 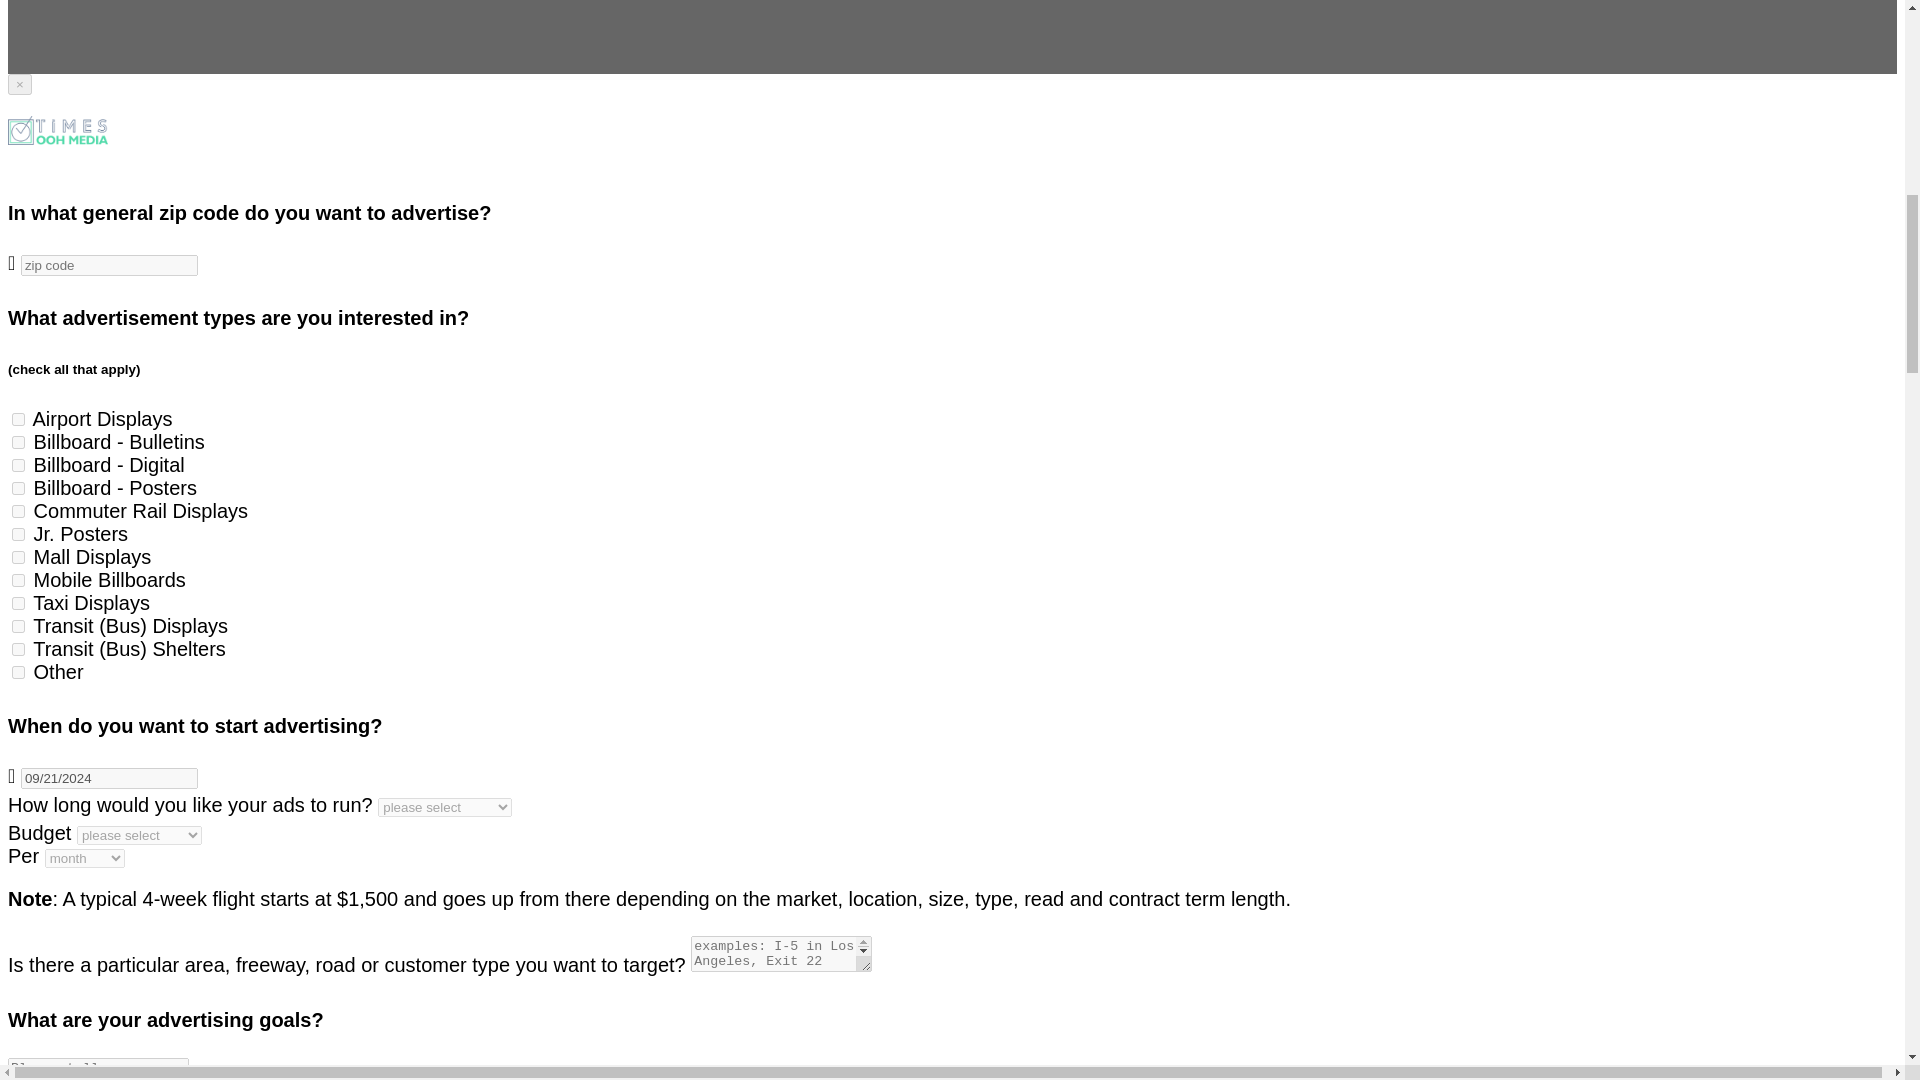 I want to click on Taxi Displays, so click(x=18, y=604).